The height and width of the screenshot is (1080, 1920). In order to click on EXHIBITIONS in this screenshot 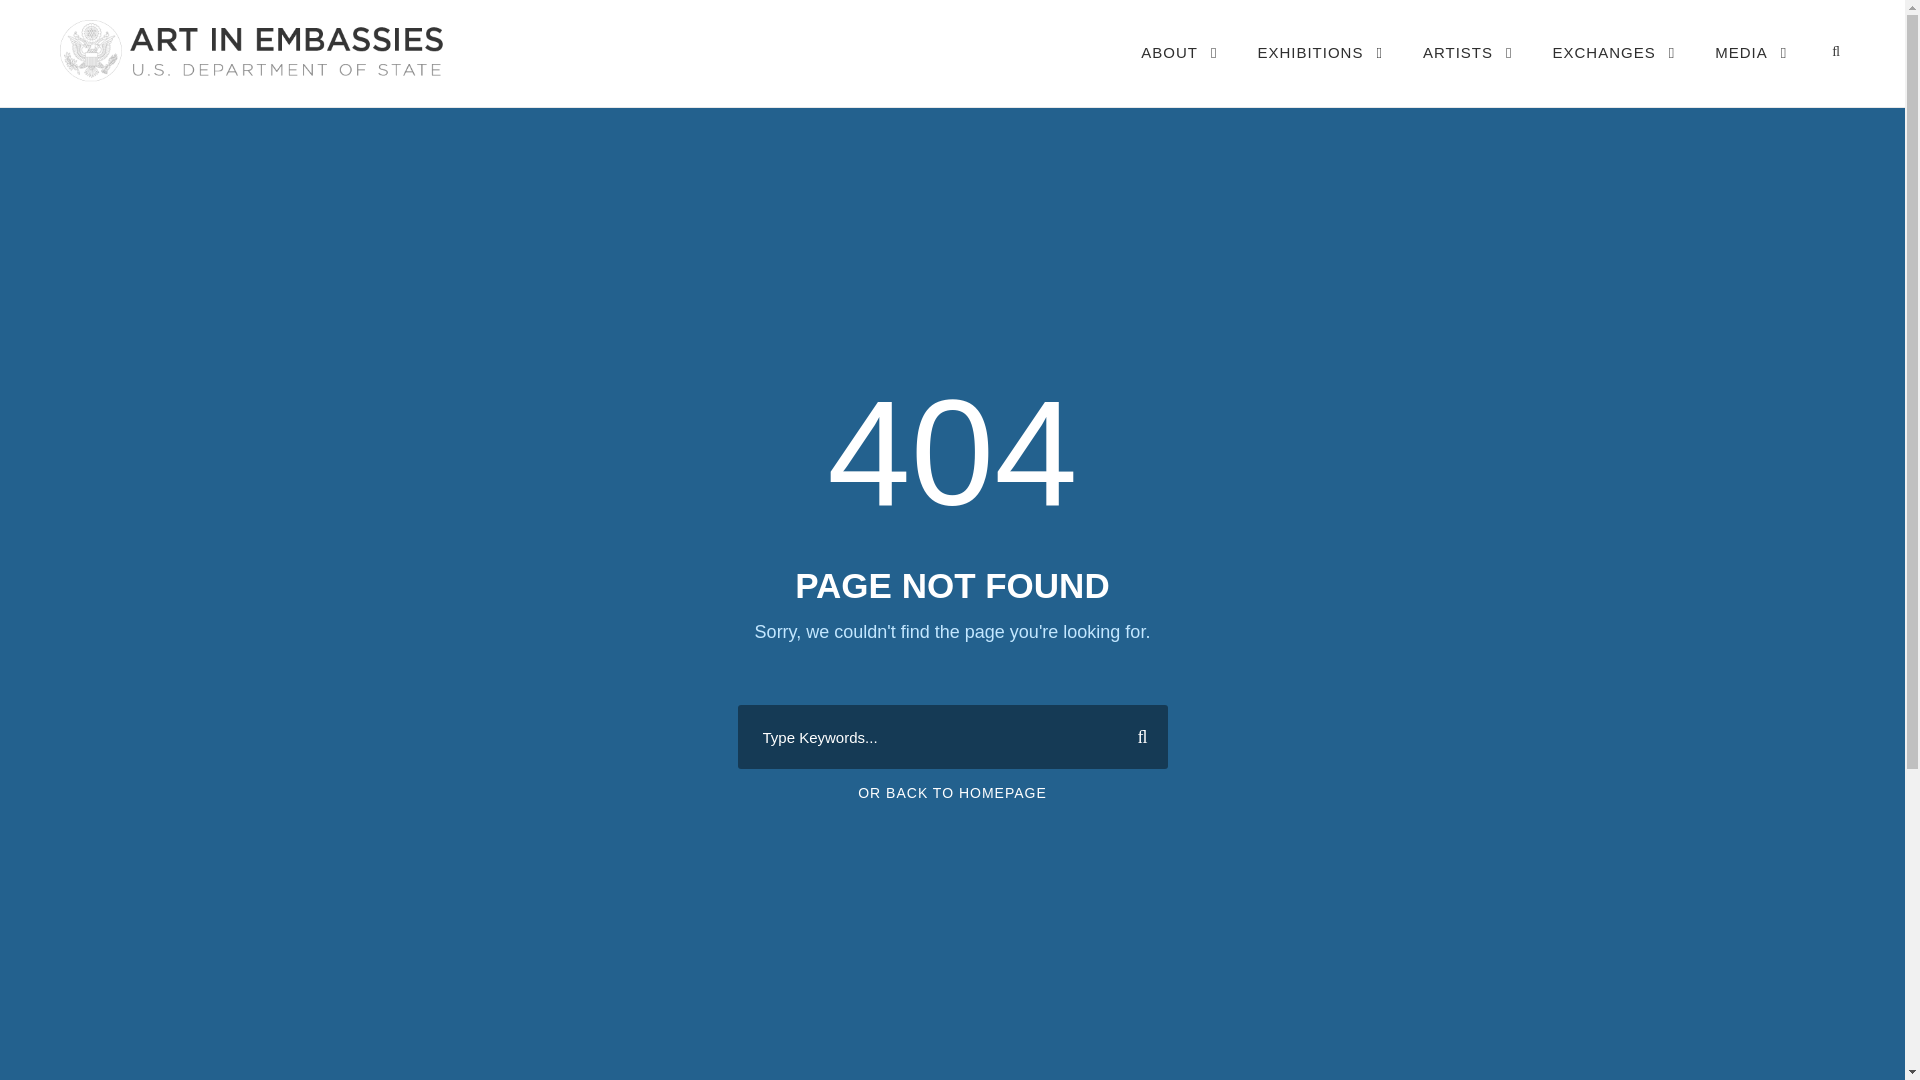, I will do `click(1320, 72)`.